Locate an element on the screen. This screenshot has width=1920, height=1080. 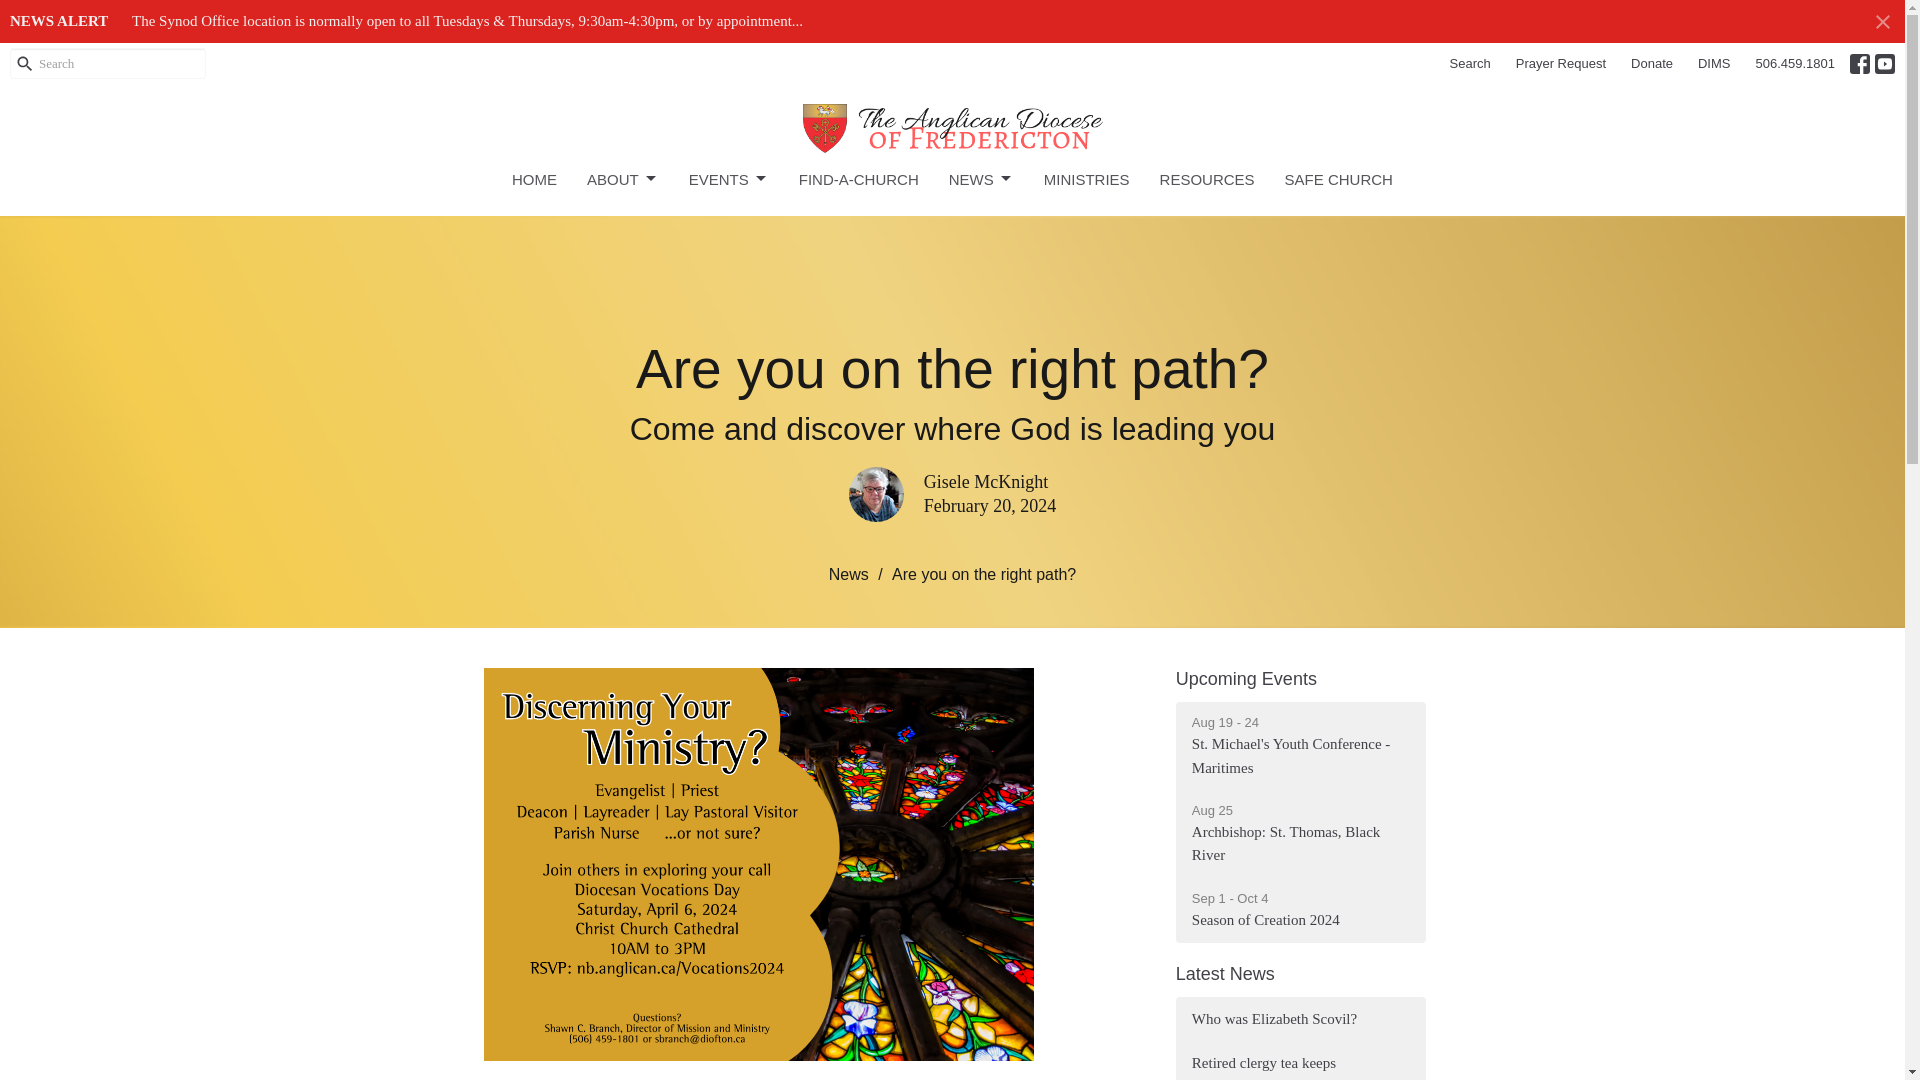
Upcoming Events is located at coordinates (1300, 746).